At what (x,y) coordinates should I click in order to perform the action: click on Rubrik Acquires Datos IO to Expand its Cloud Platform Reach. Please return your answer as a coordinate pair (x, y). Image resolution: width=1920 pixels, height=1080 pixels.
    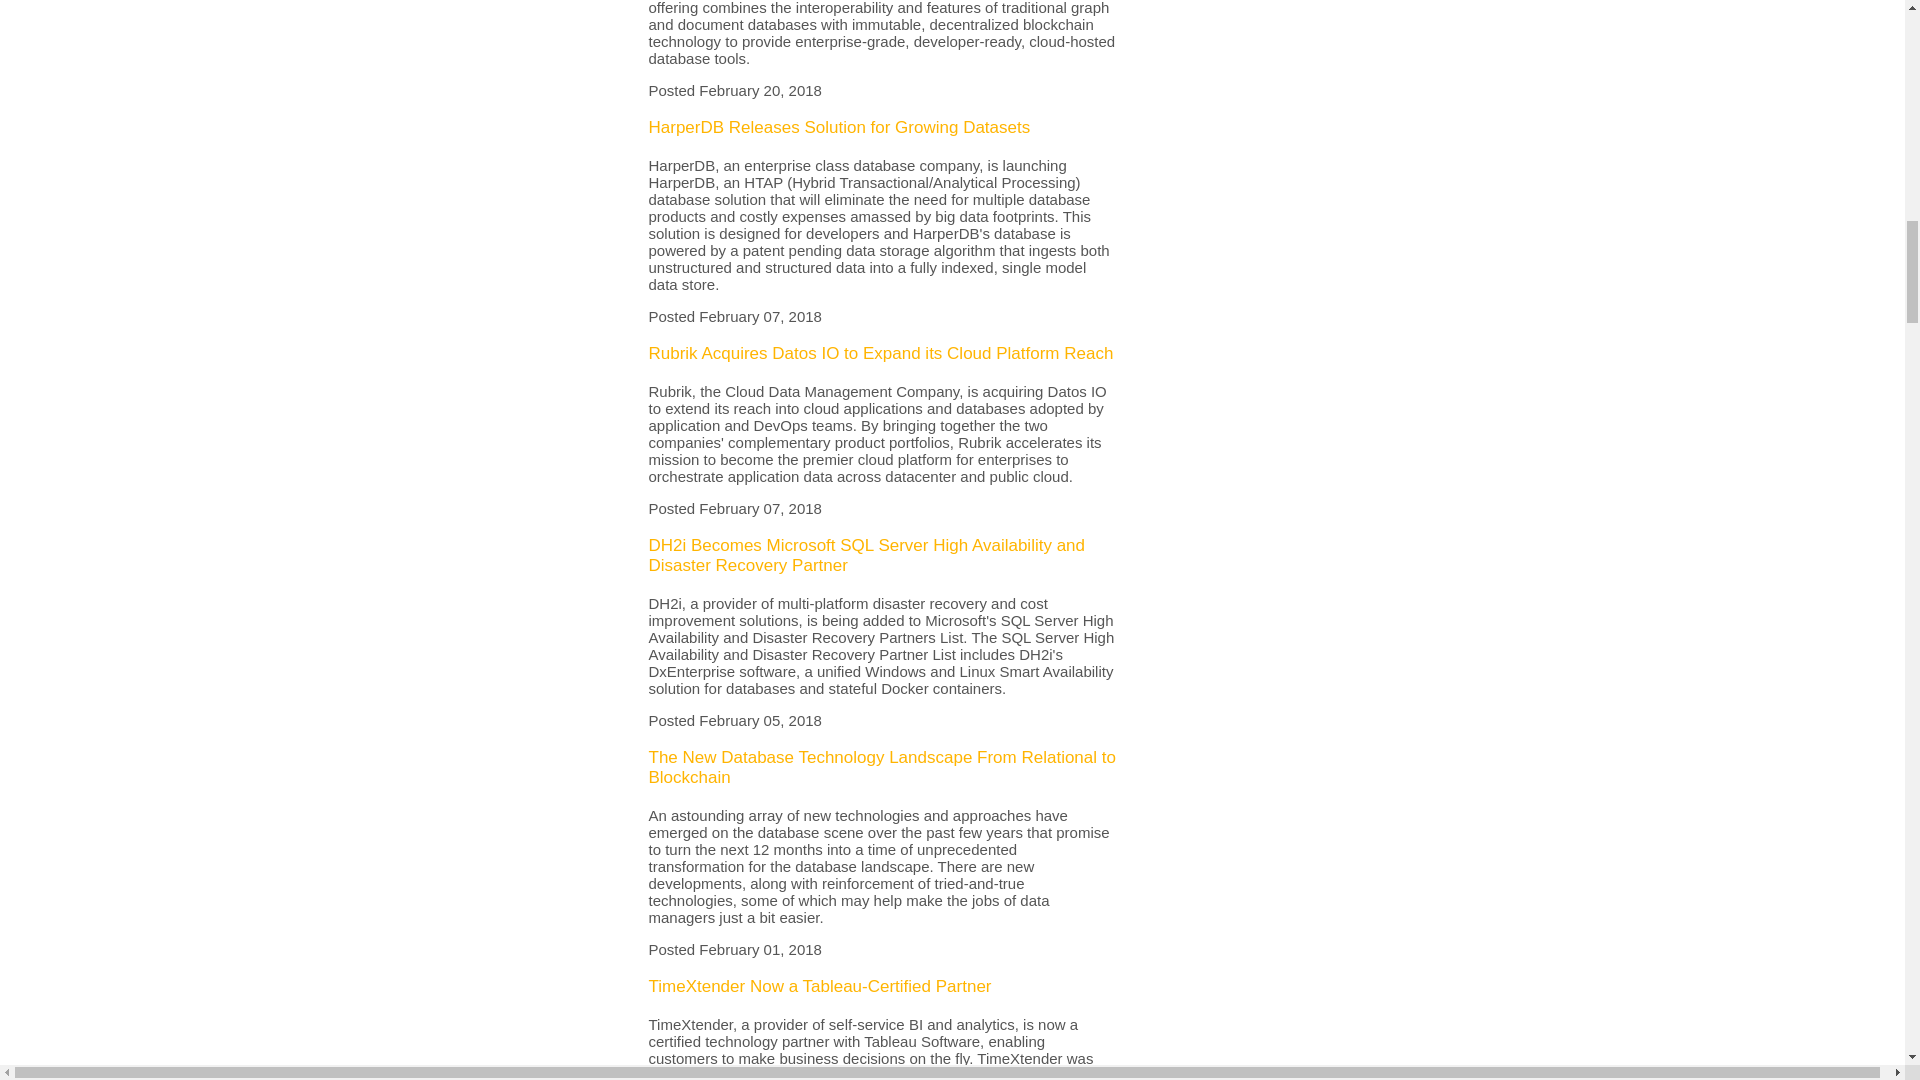
    Looking at the image, I should click on (880, 353).